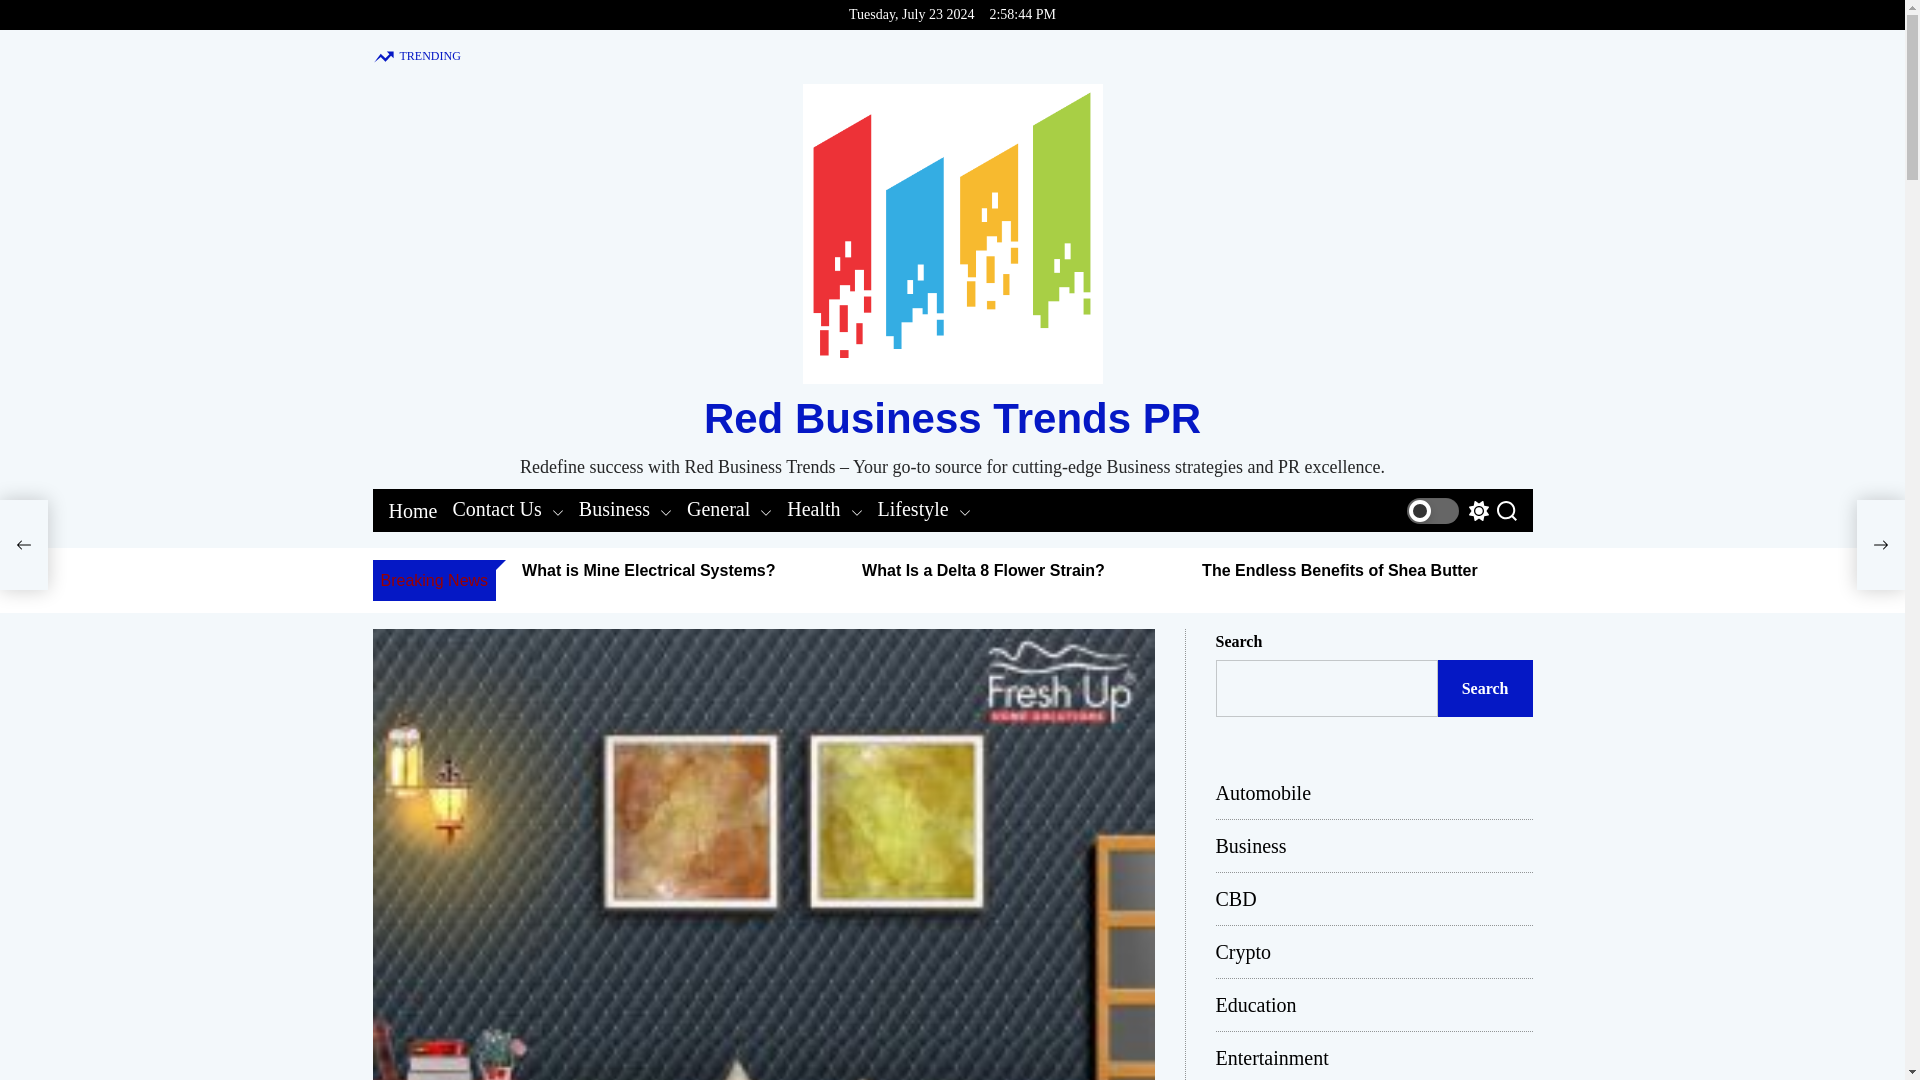 The height and width of the screenshot is (1080, 1920). Describe the element at coordinates (924, 509) in the screenshot. I see `Lifestyle` at that location.